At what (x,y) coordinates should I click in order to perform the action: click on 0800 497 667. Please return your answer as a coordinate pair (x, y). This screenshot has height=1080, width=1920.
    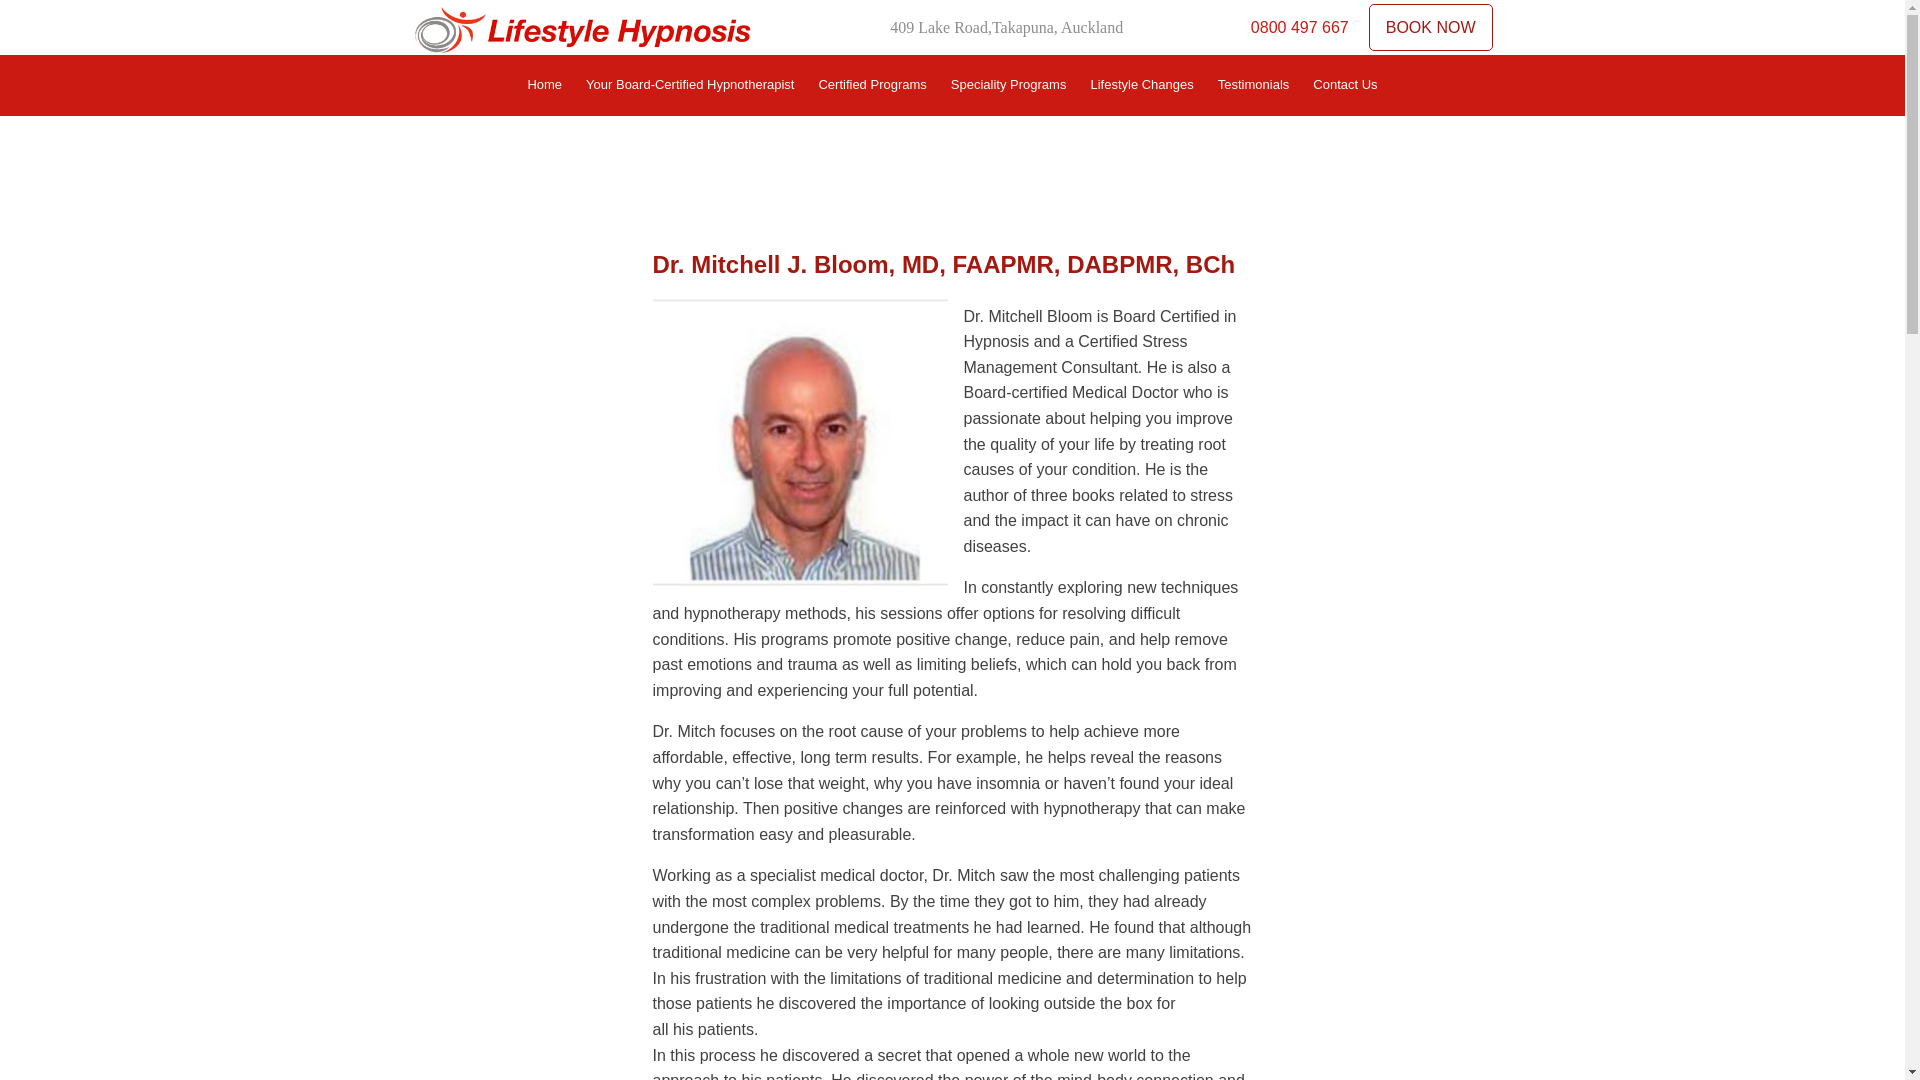
    Looking at the image, I should click on (1300, 27).